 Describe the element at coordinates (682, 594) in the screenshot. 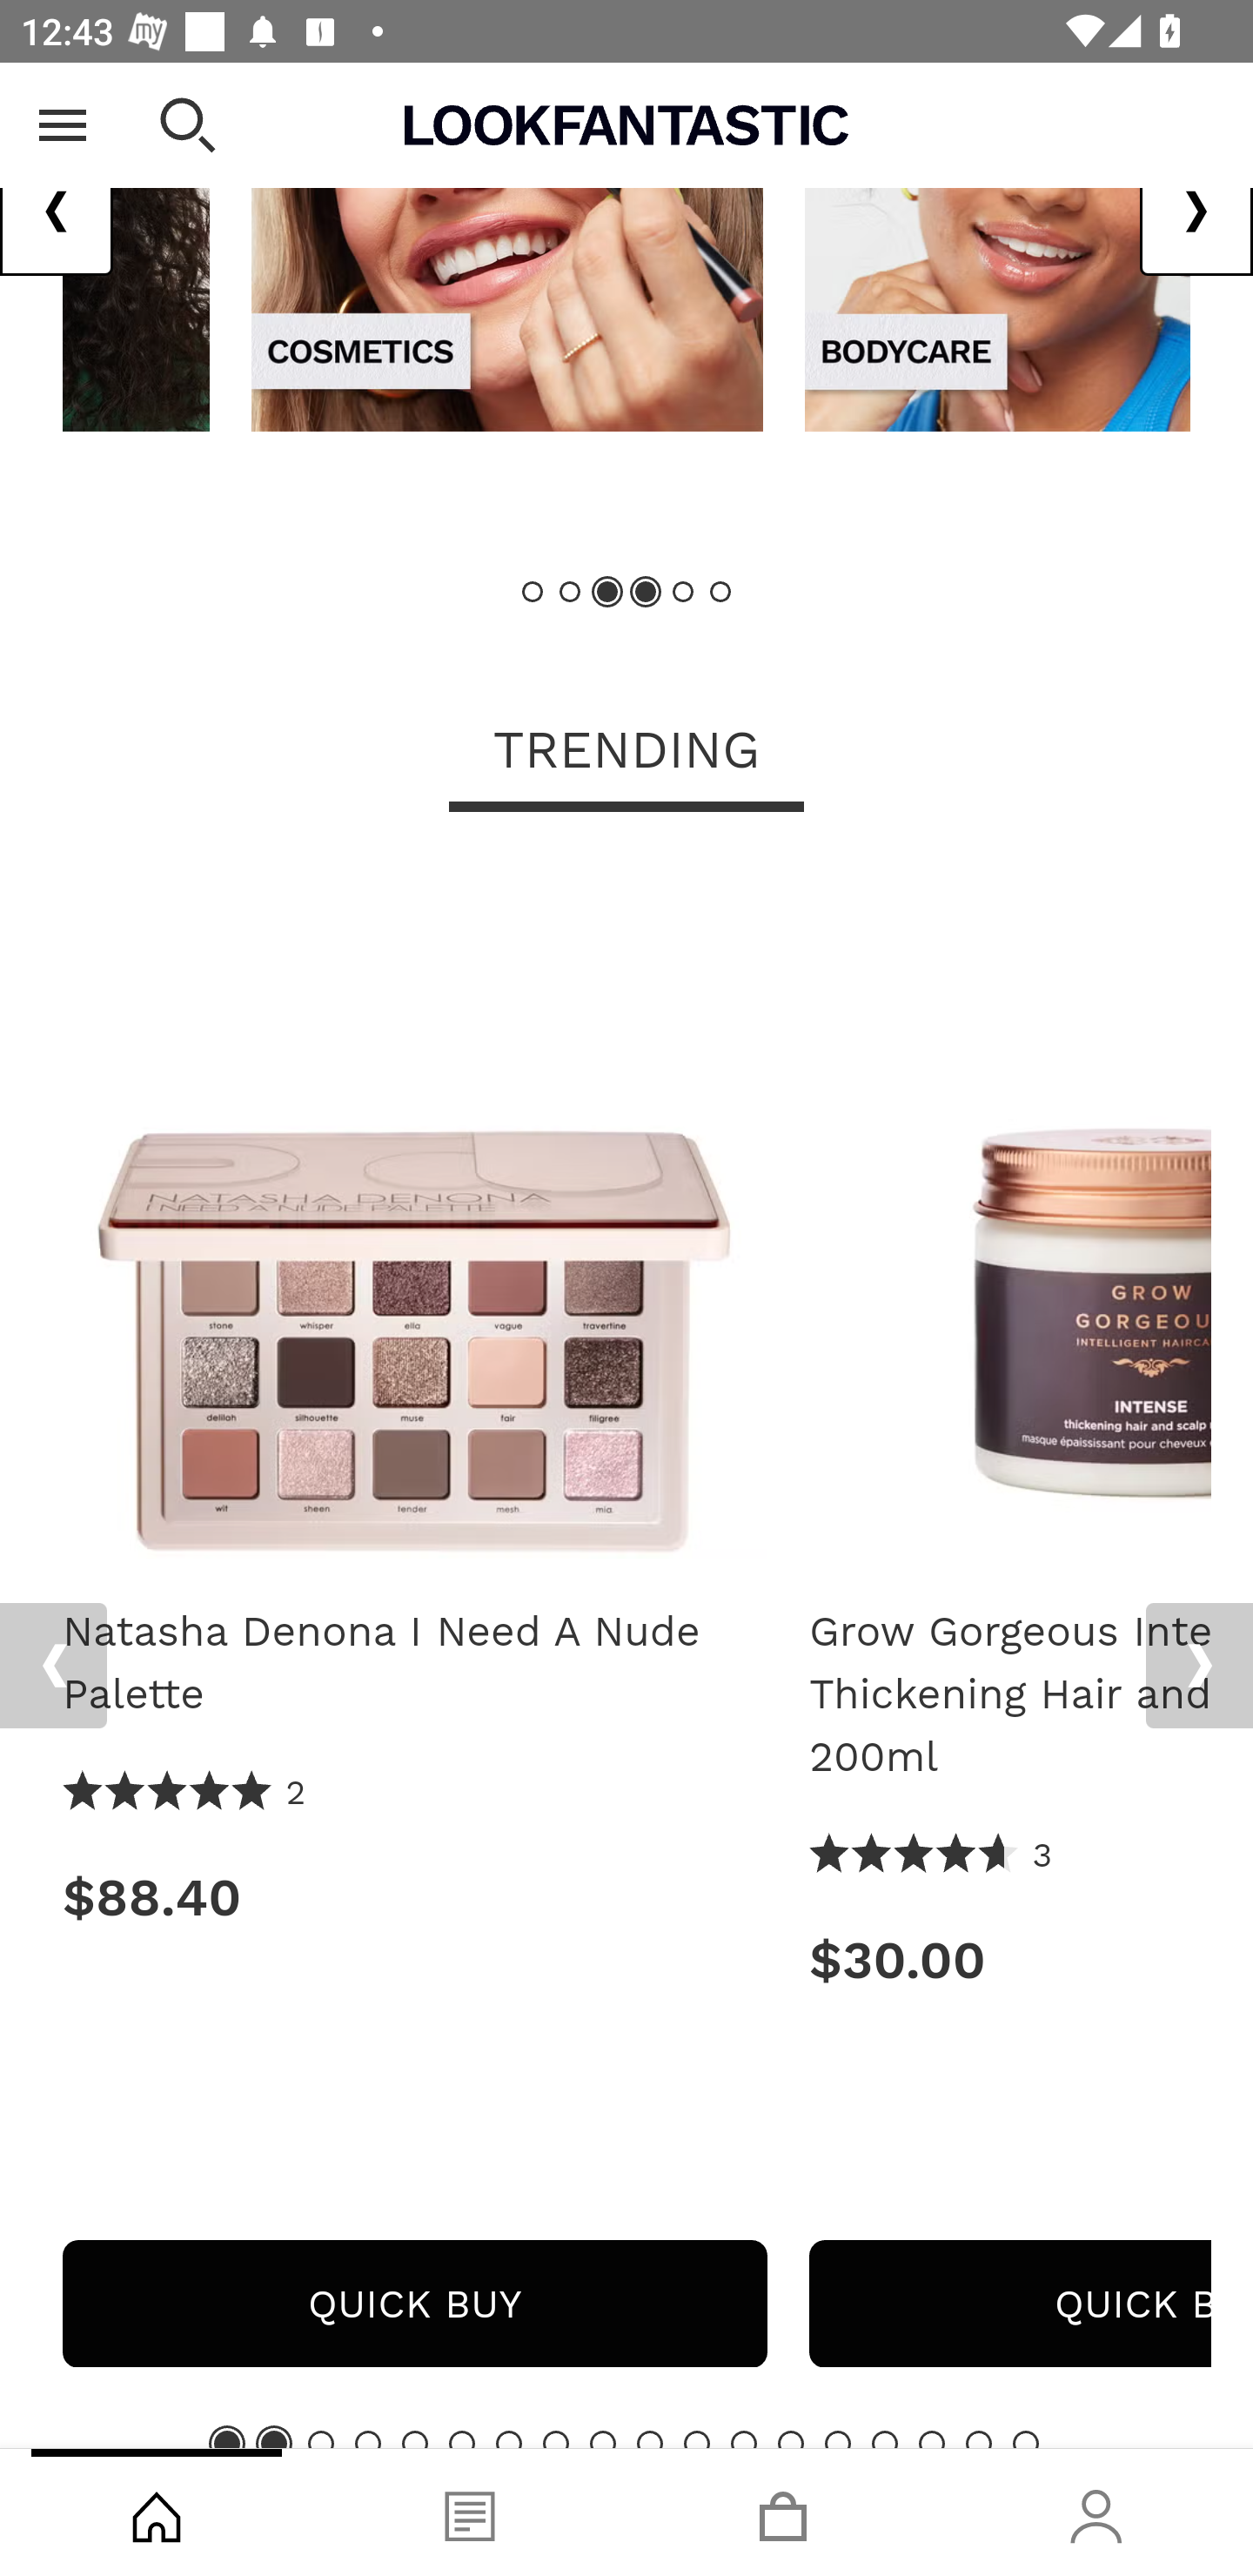

I see `Slide 5` at that location.